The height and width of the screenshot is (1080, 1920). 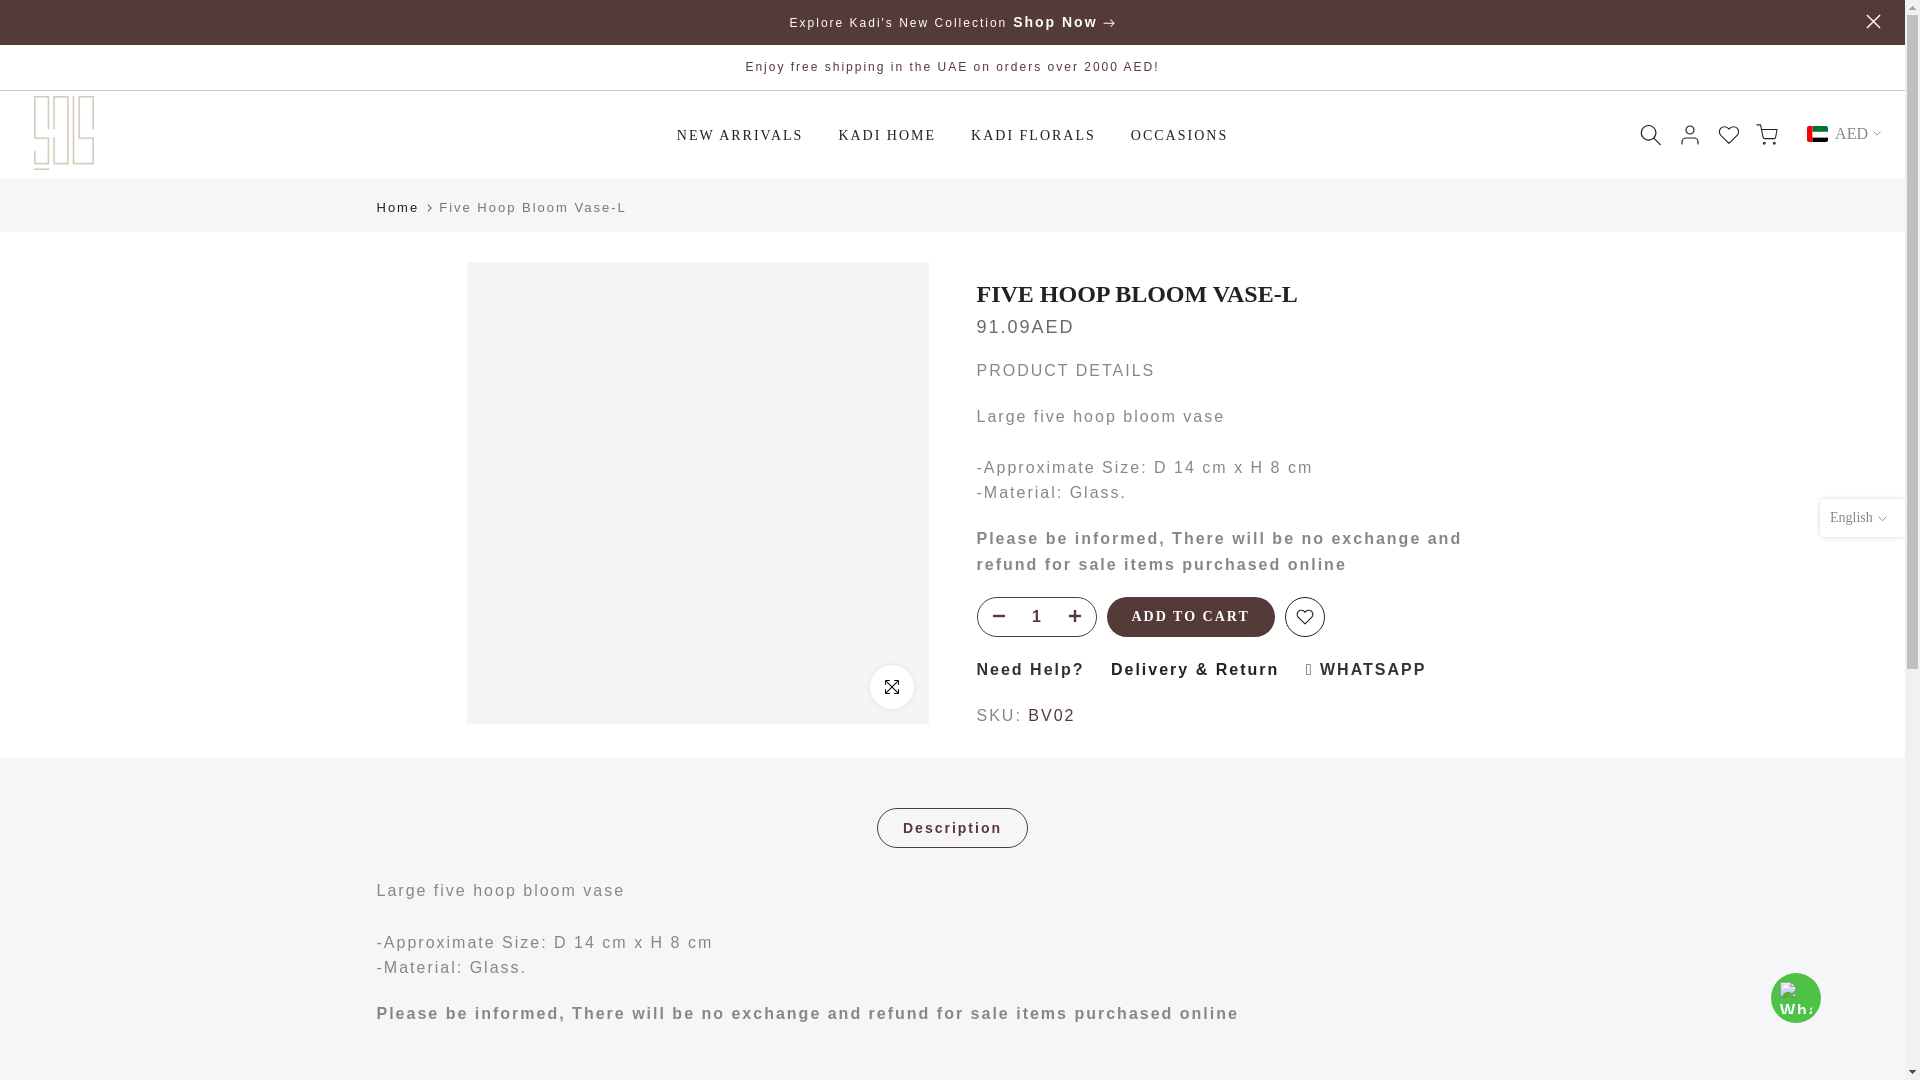 What do you see at coordinates (1058, 23) in the screenshot?
I see `Shop Now` at bounding box center [1058, 23].